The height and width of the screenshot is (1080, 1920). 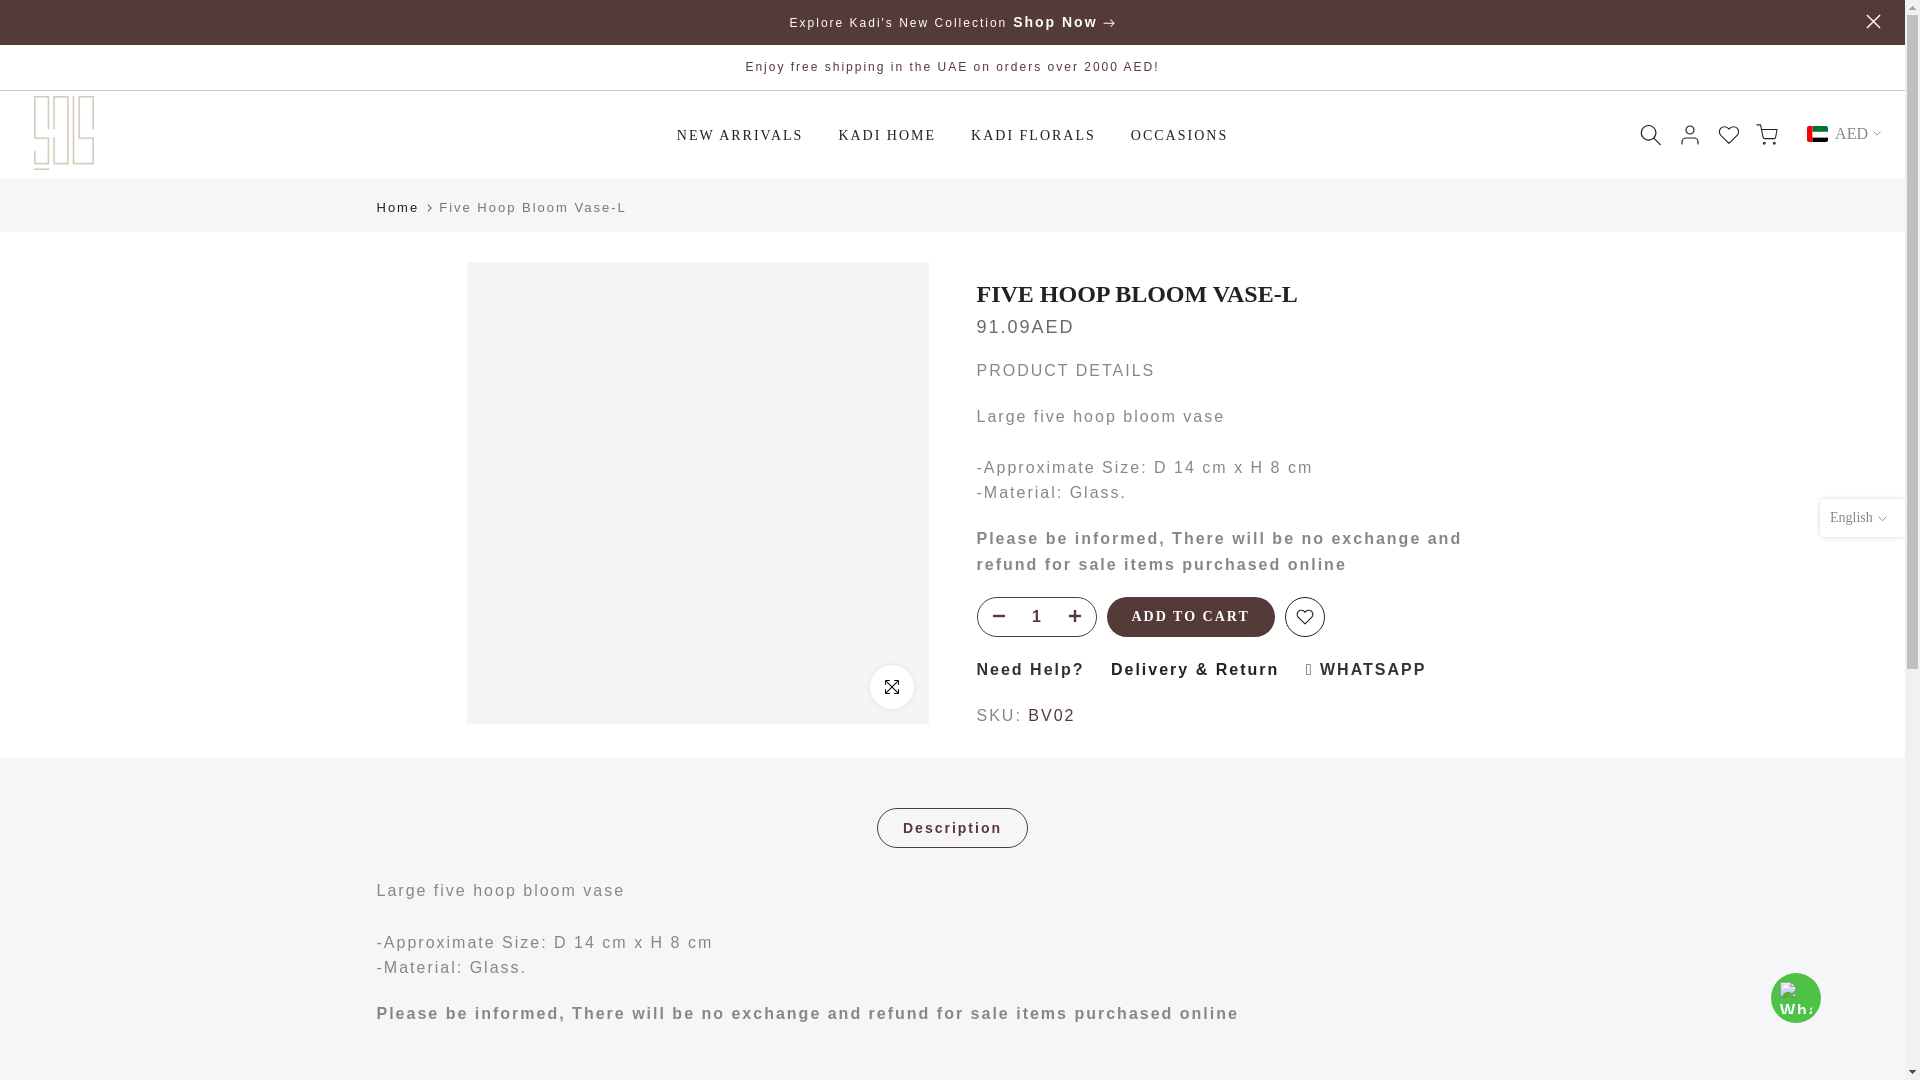 What do you see at coordinates (1058, 23) in the screenshot?
I see `Shop Now` at bounding box center [1058, 23].